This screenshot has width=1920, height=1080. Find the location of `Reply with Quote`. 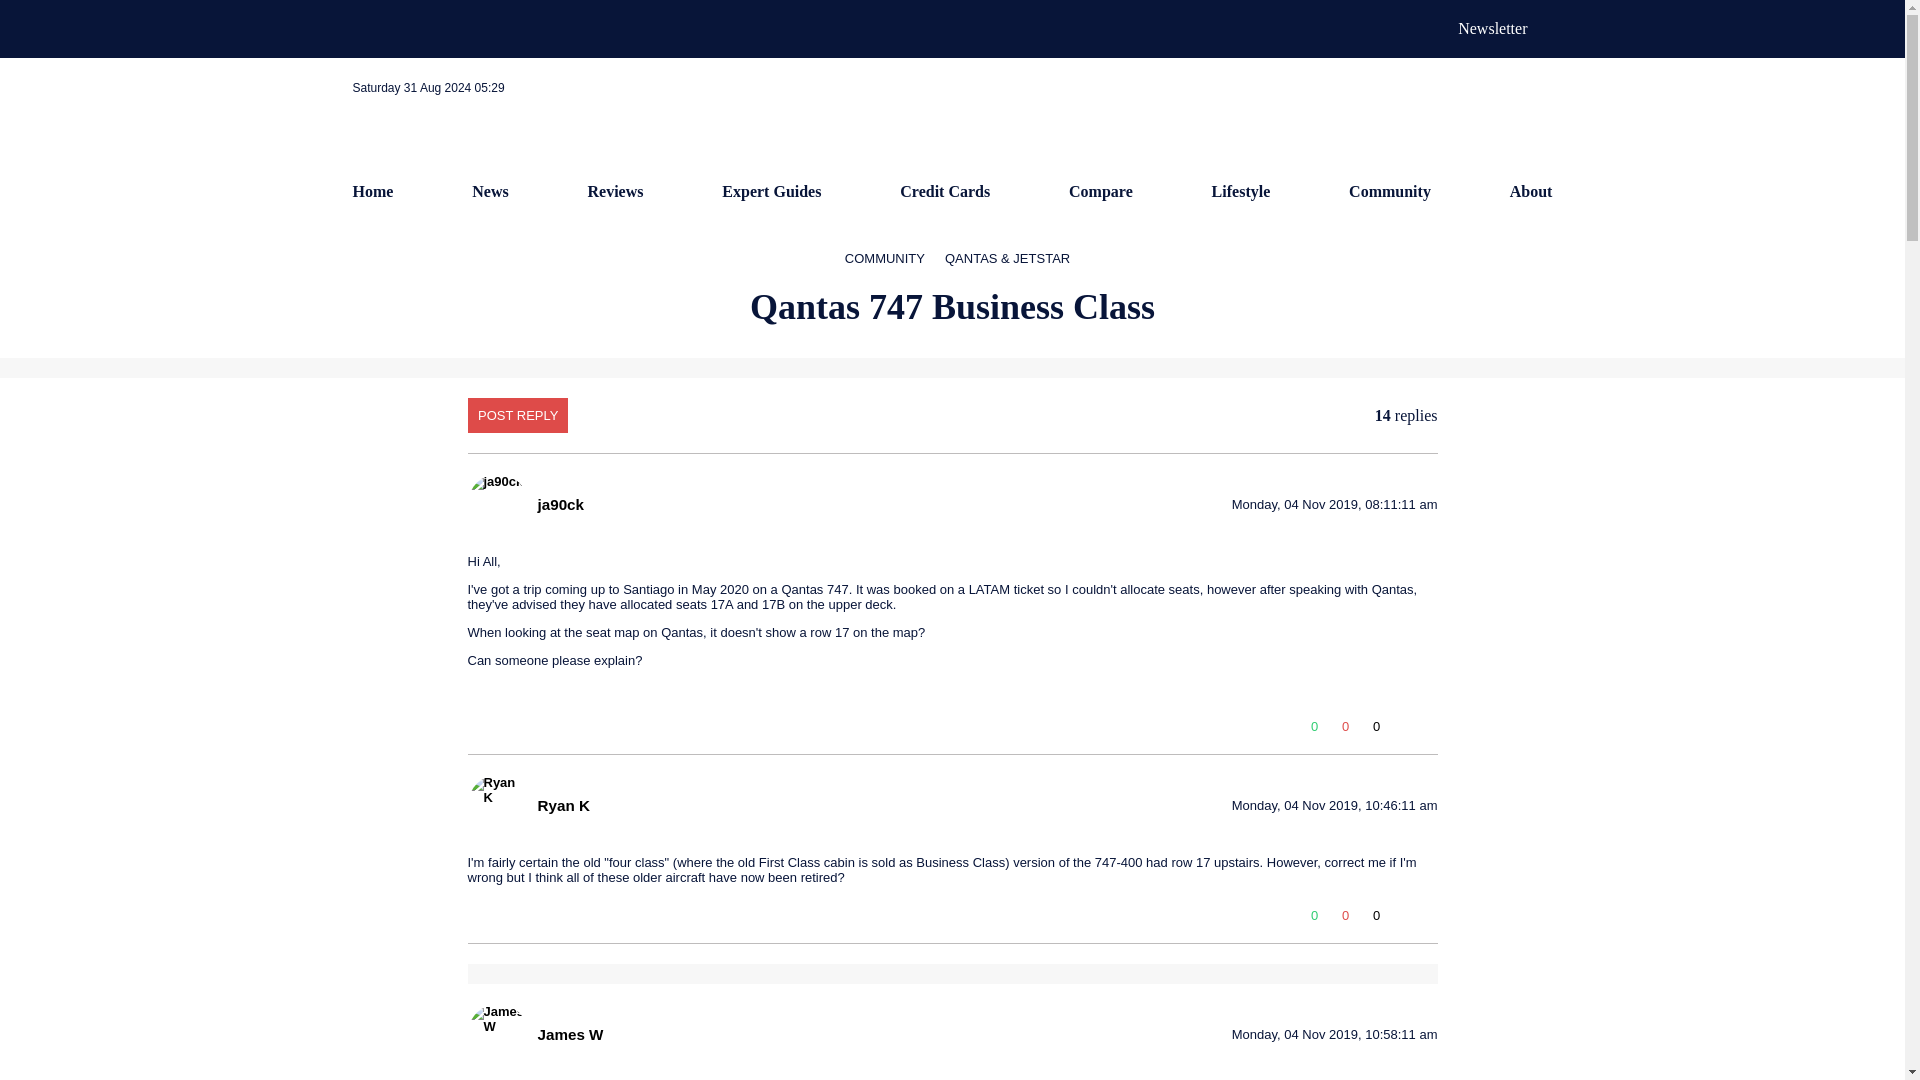

Reply with Quote is located at coordinates (1403, 730).